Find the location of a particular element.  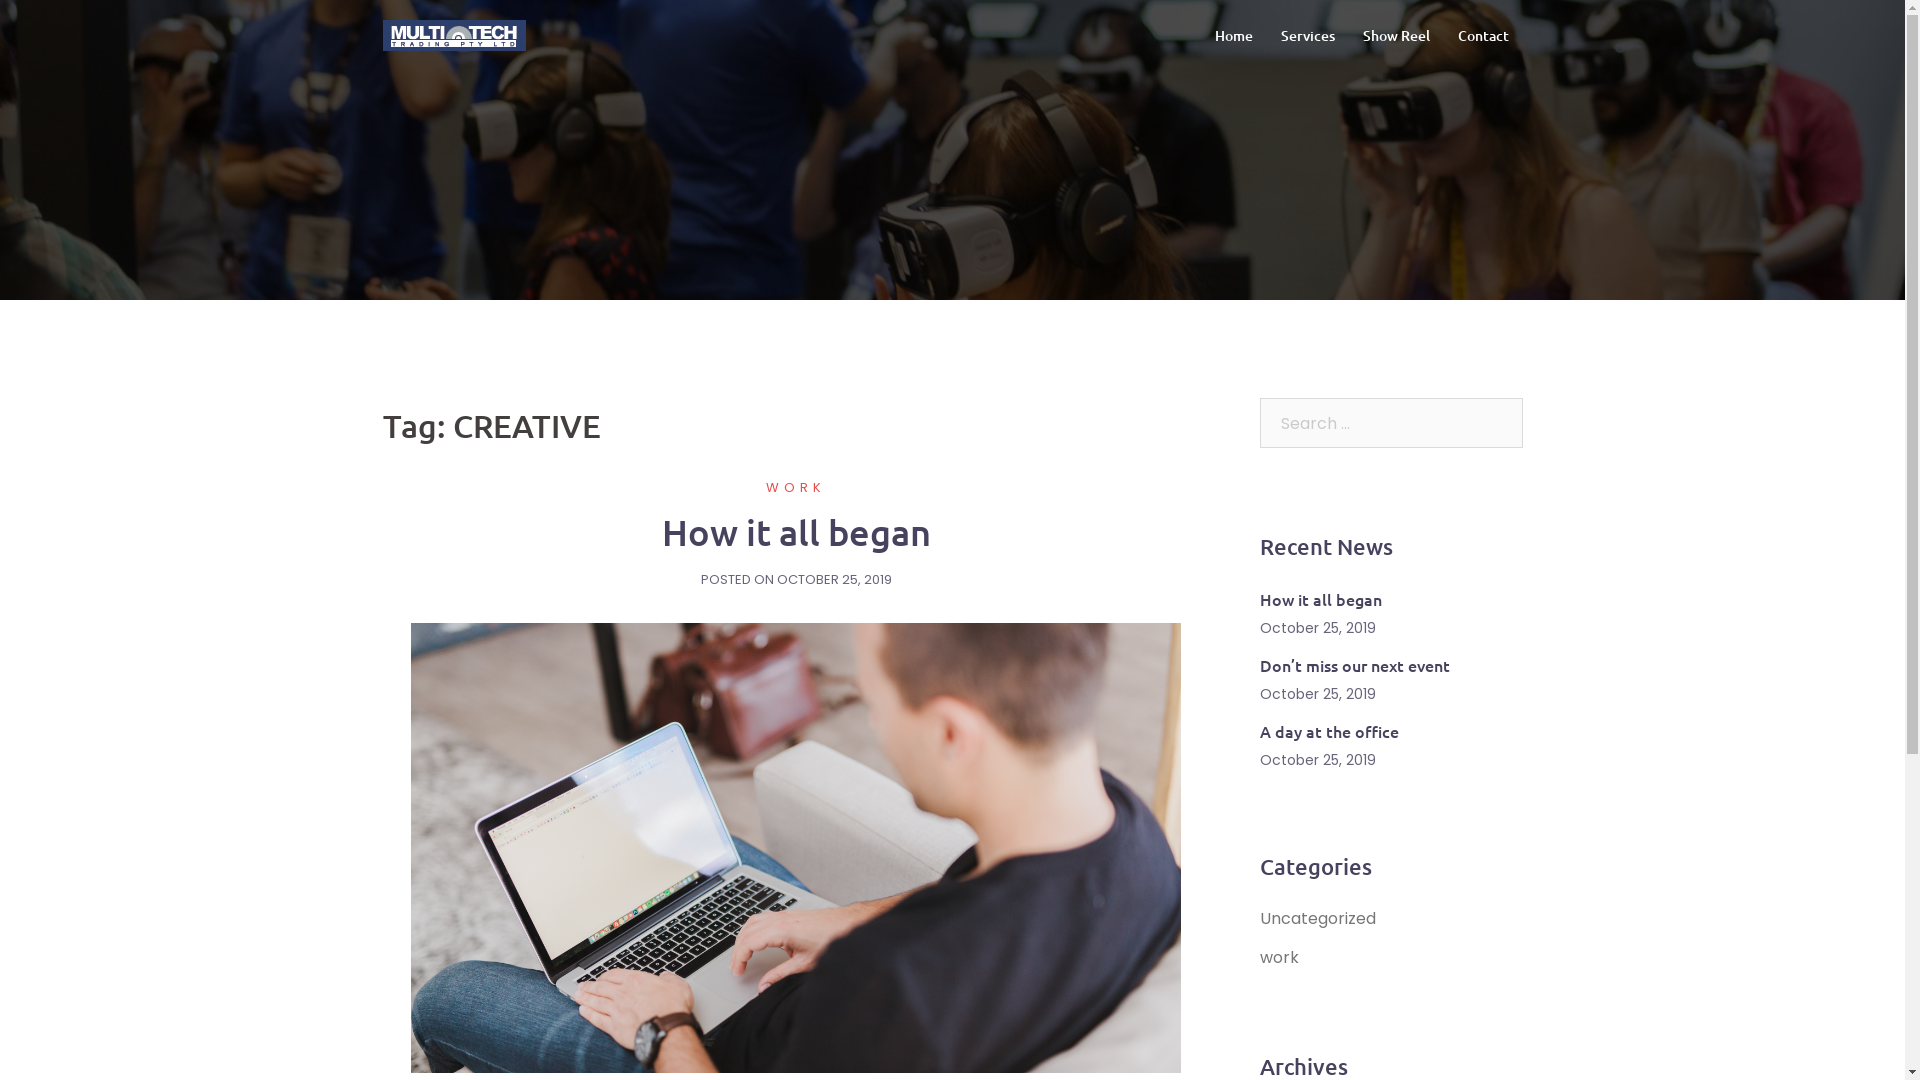

Services is located at coordinates (1307, 36).